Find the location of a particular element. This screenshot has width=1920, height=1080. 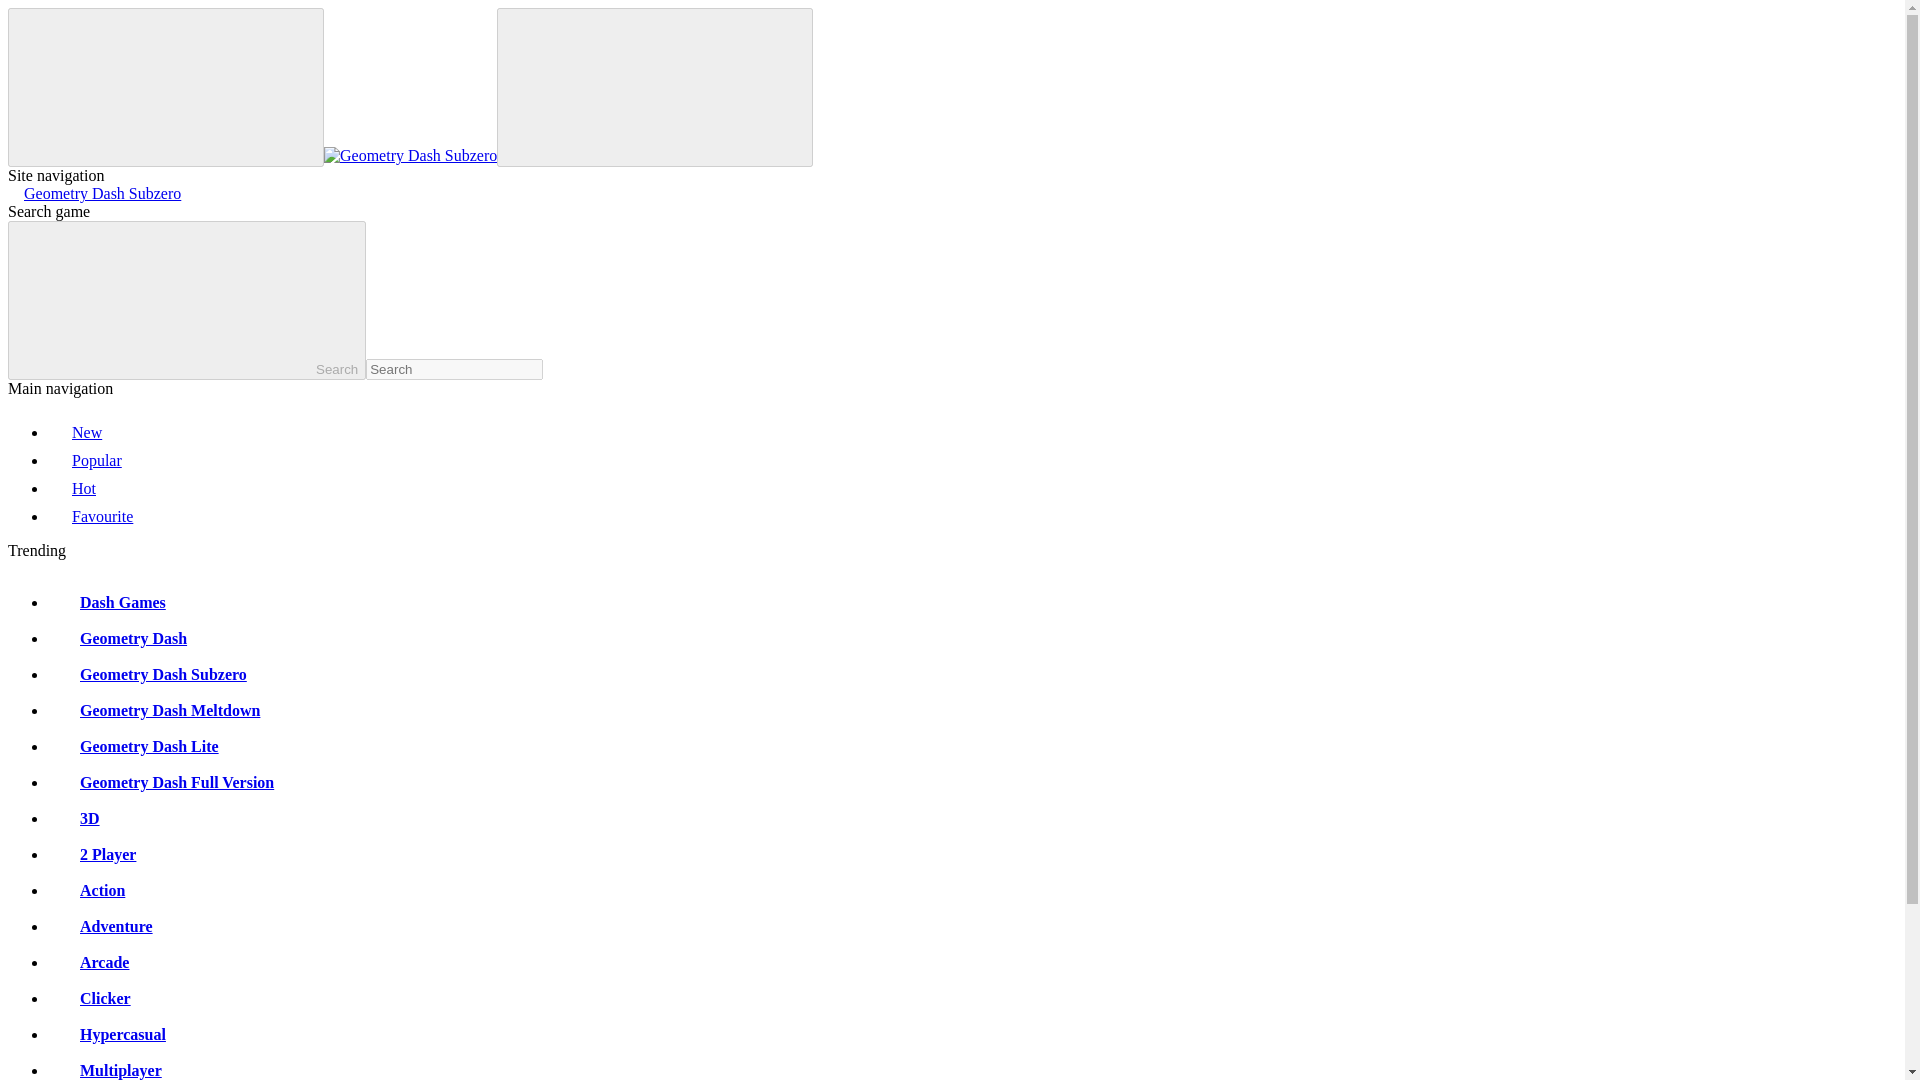

Hot is located at coordinates (72, 488).